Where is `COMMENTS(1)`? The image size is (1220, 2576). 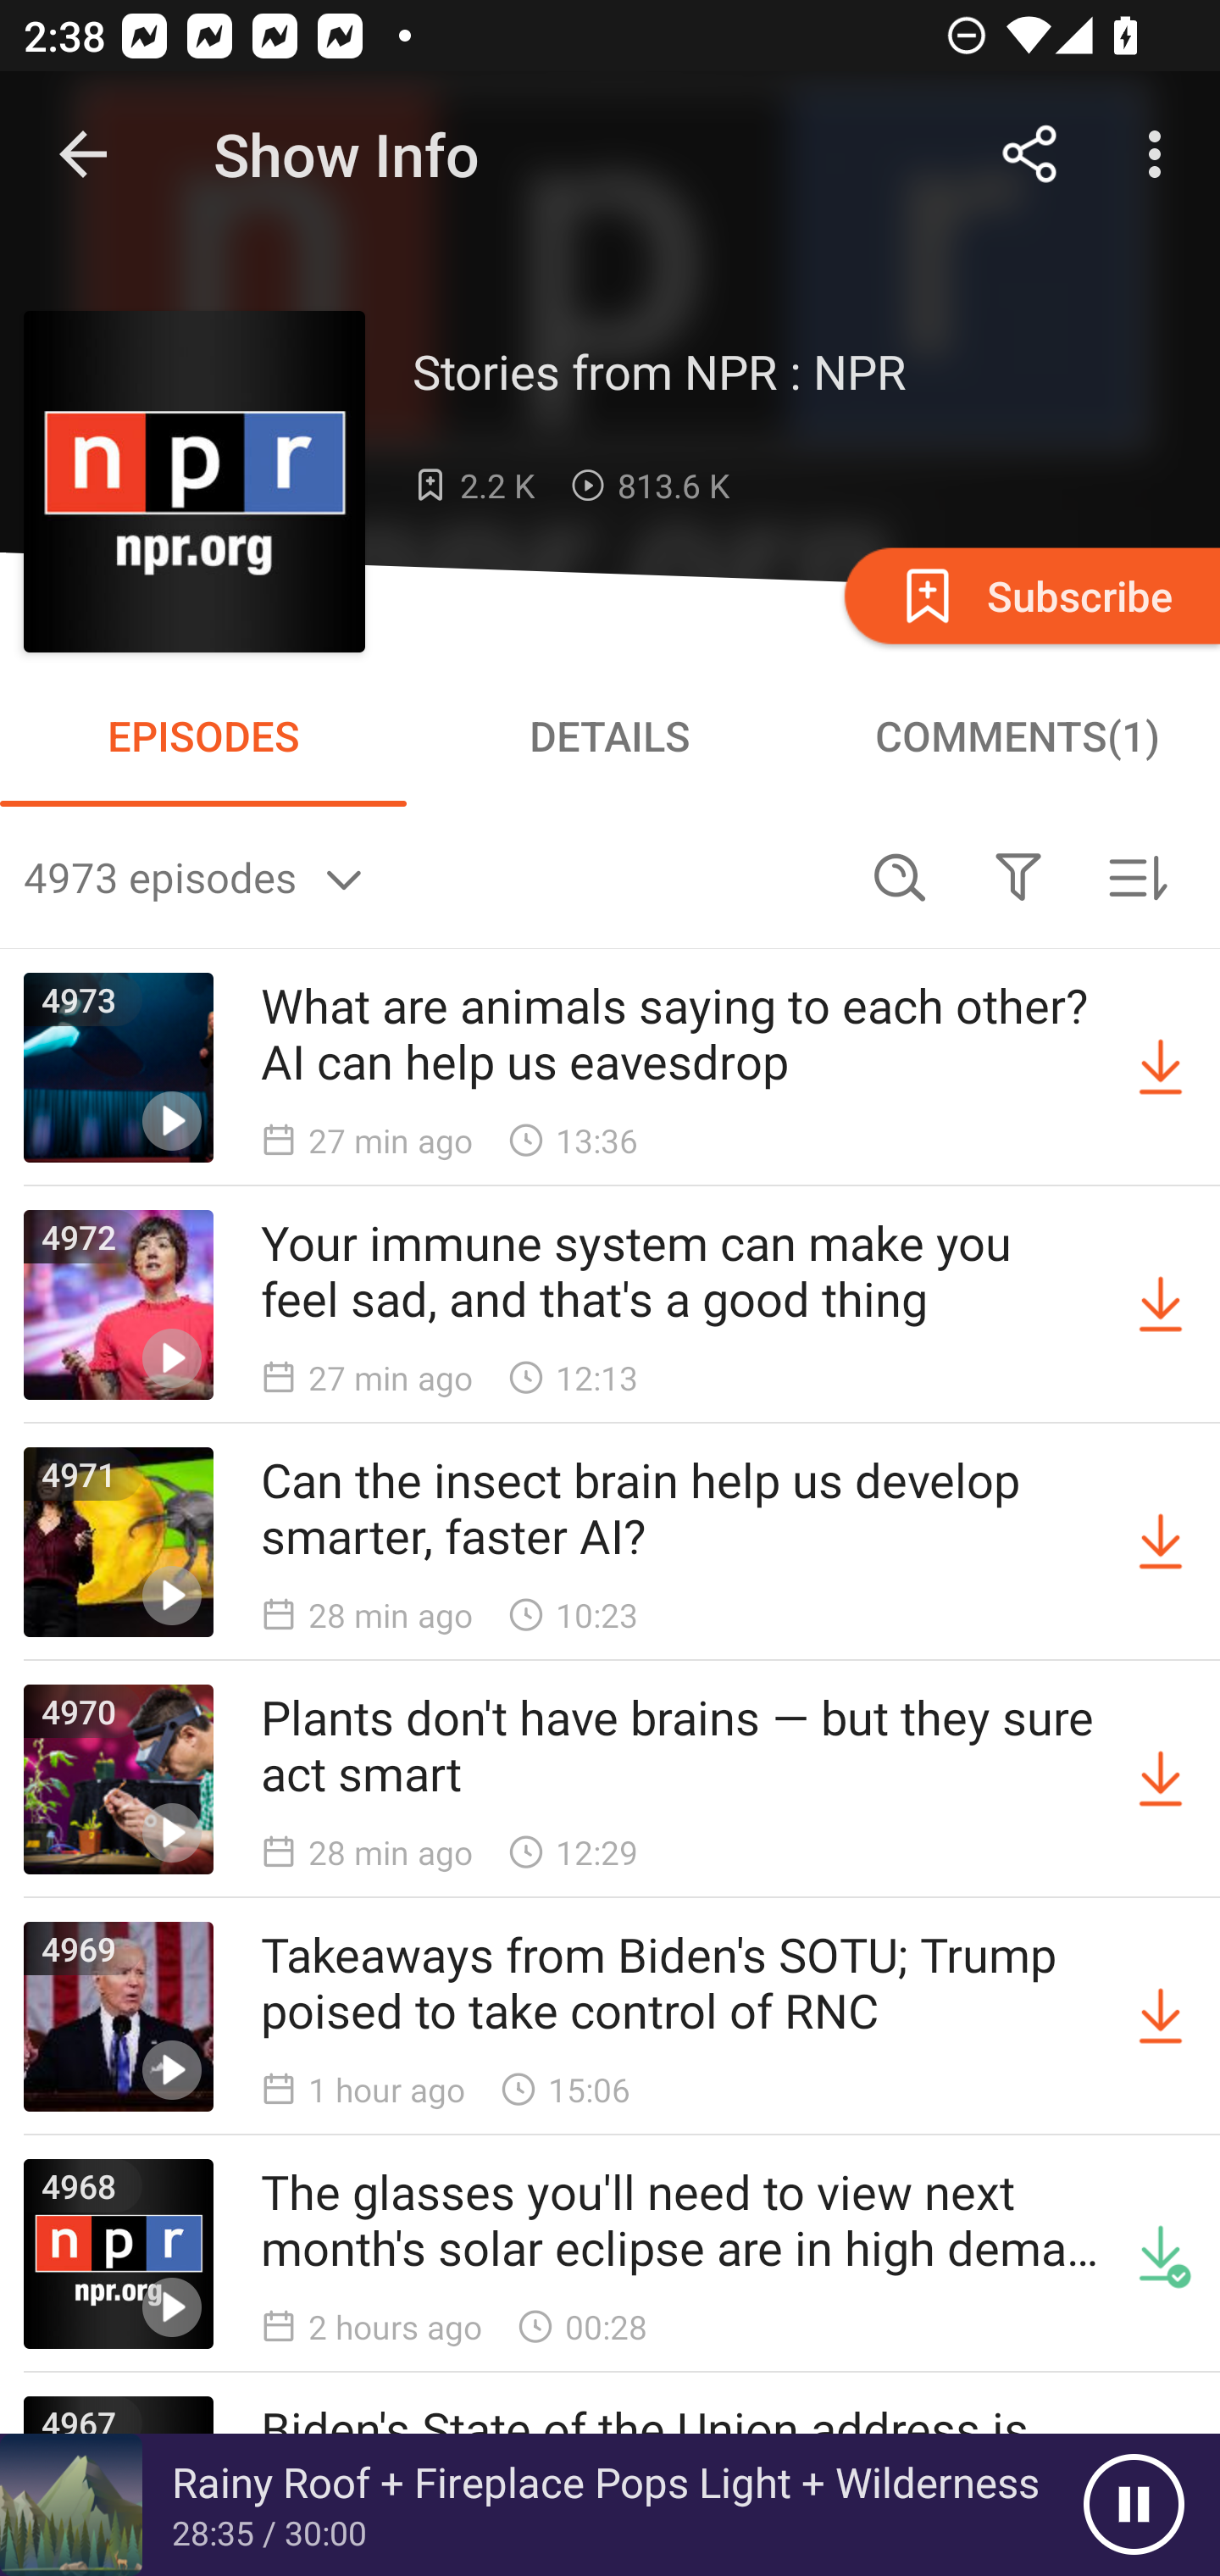
COMMENTS(1) is located at coordinates (1017, 736).